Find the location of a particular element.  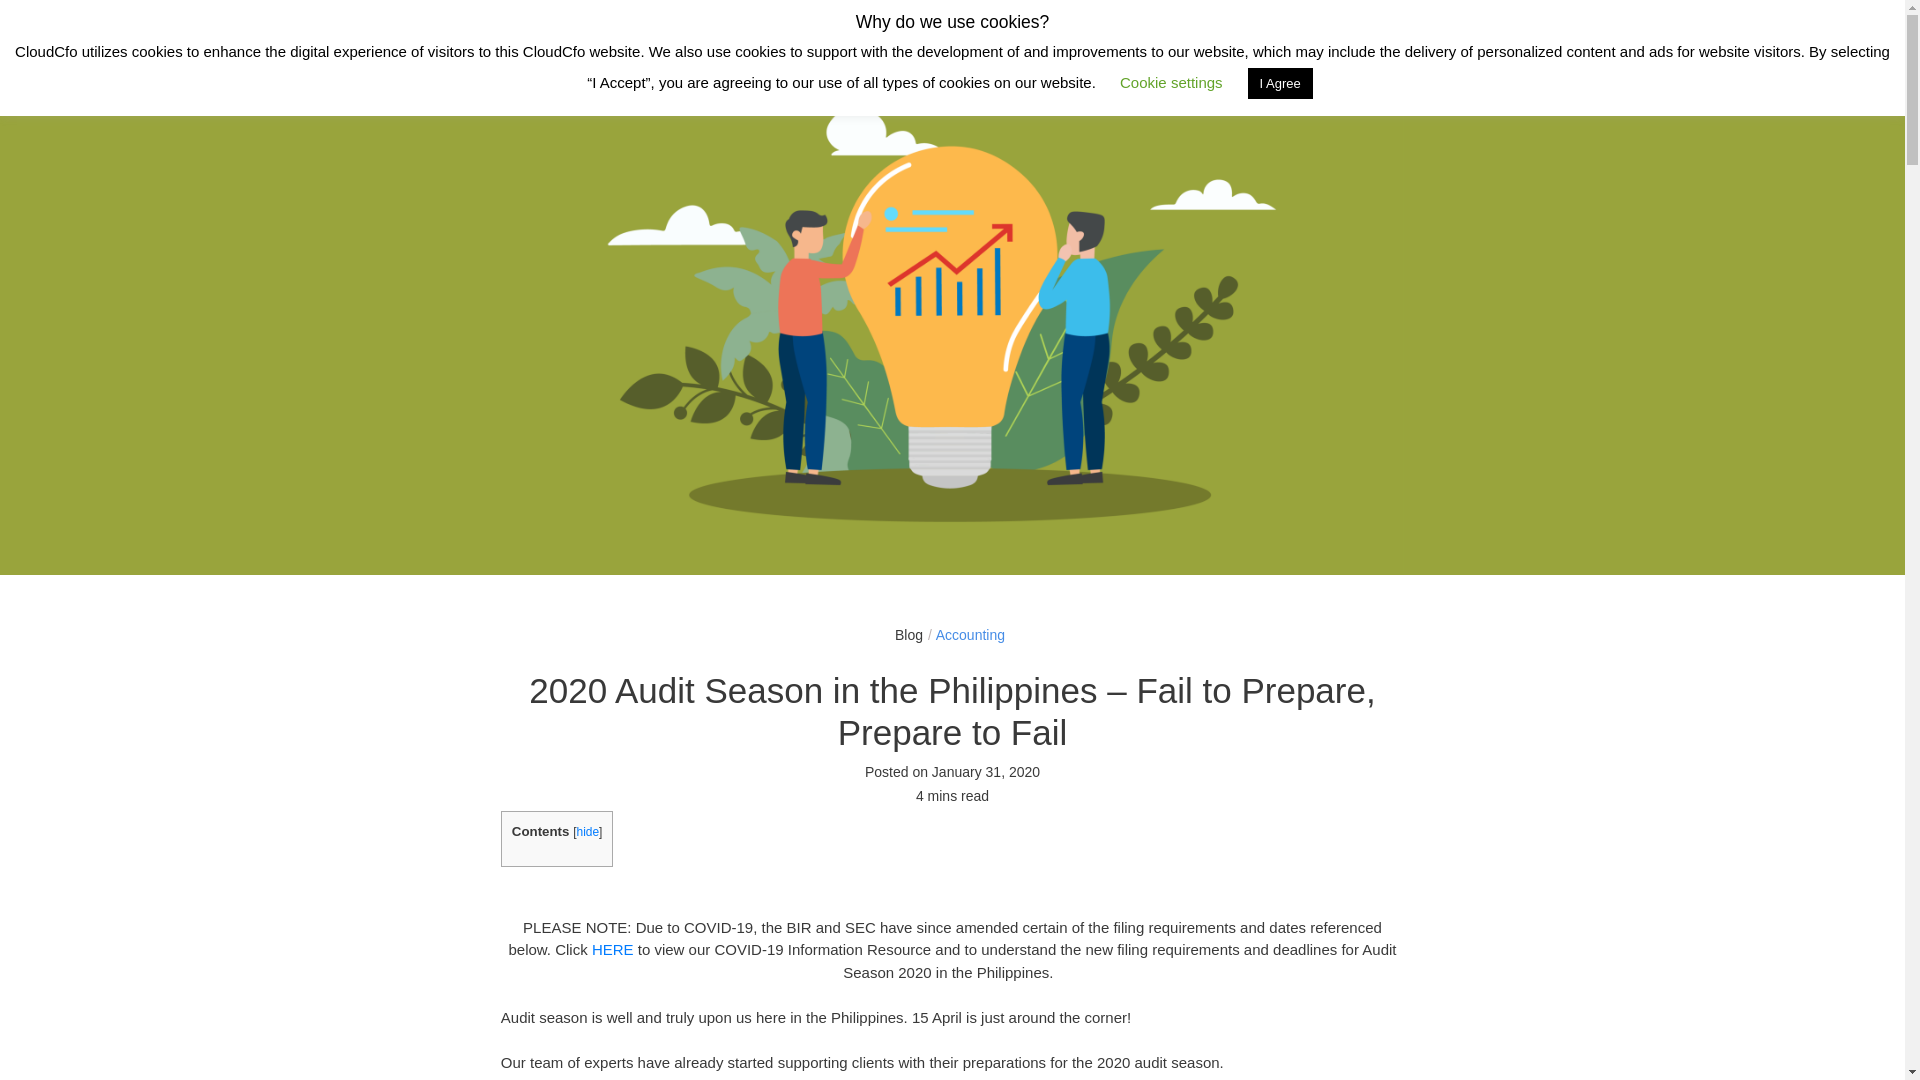

Blog is located at coordinates (1080, 28).